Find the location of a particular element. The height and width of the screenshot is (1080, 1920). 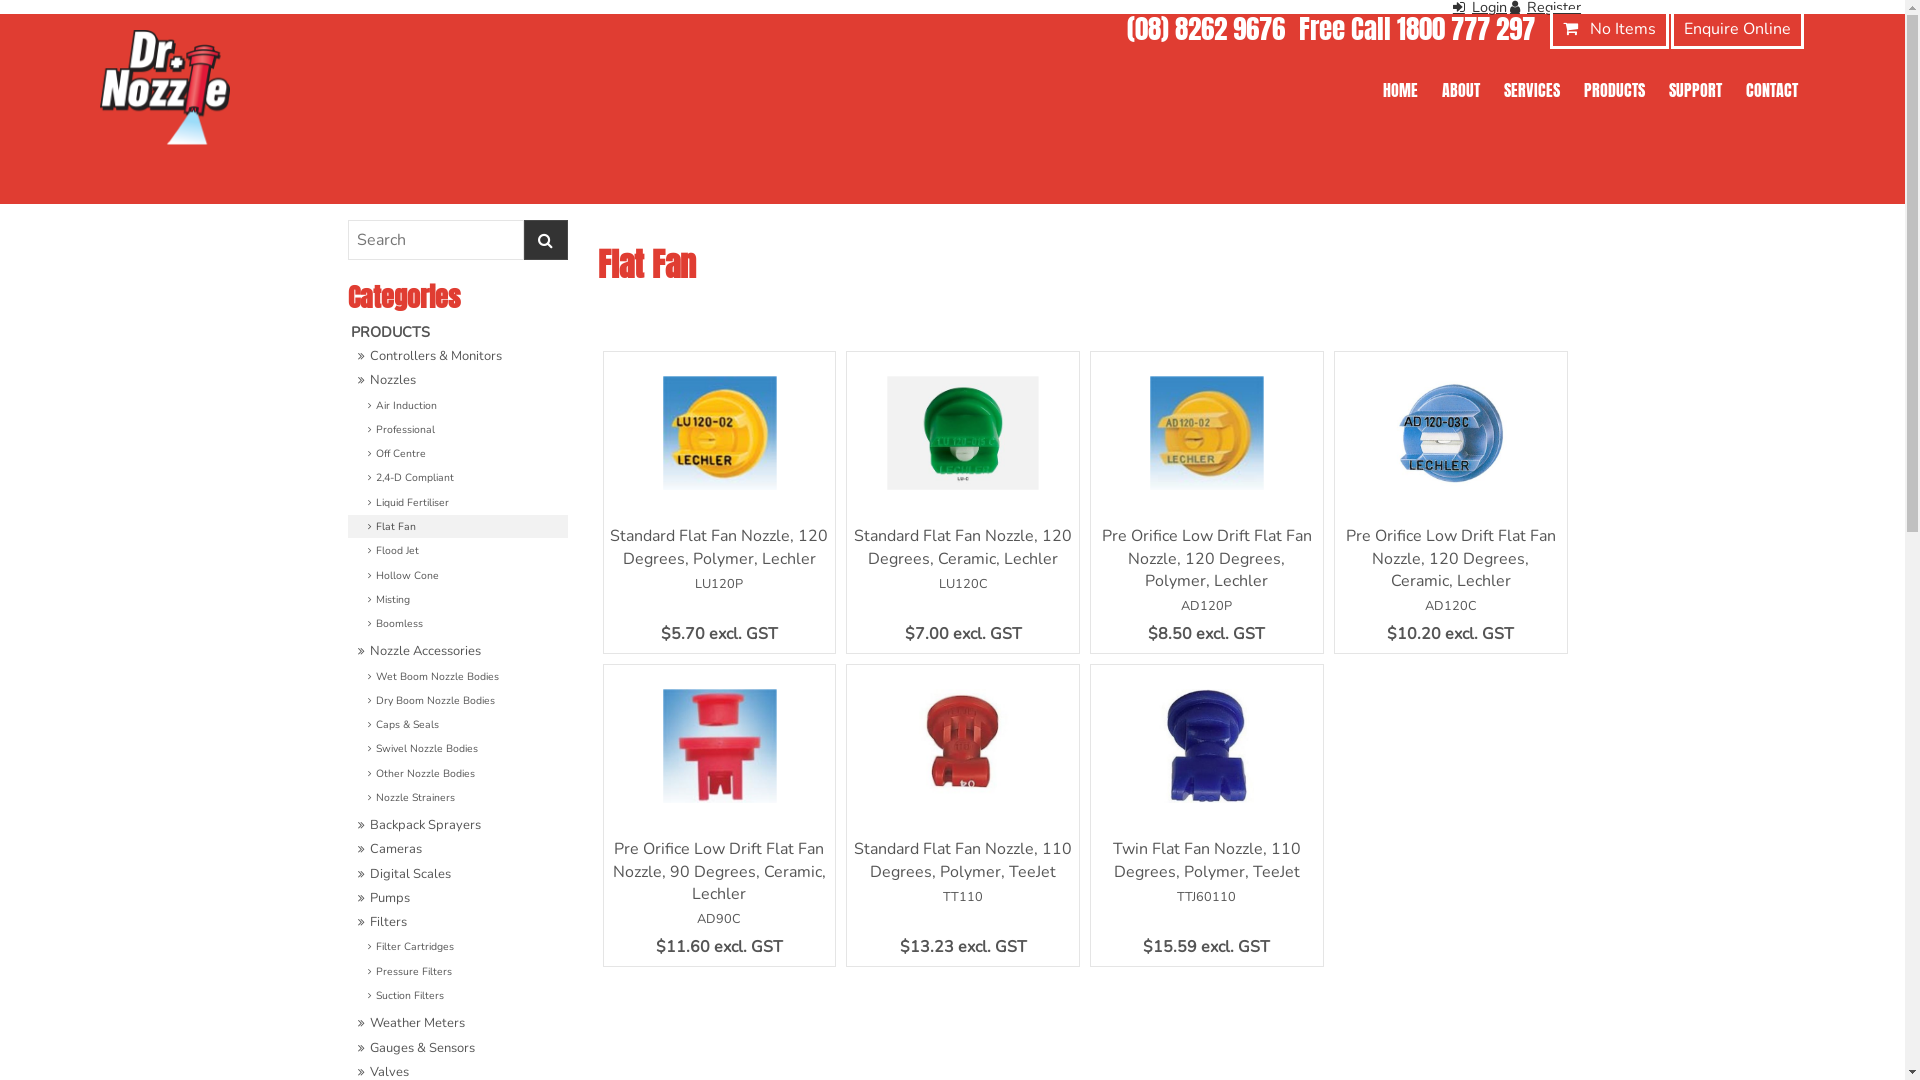

Hollow Cone is located at coordinates (458, 576).